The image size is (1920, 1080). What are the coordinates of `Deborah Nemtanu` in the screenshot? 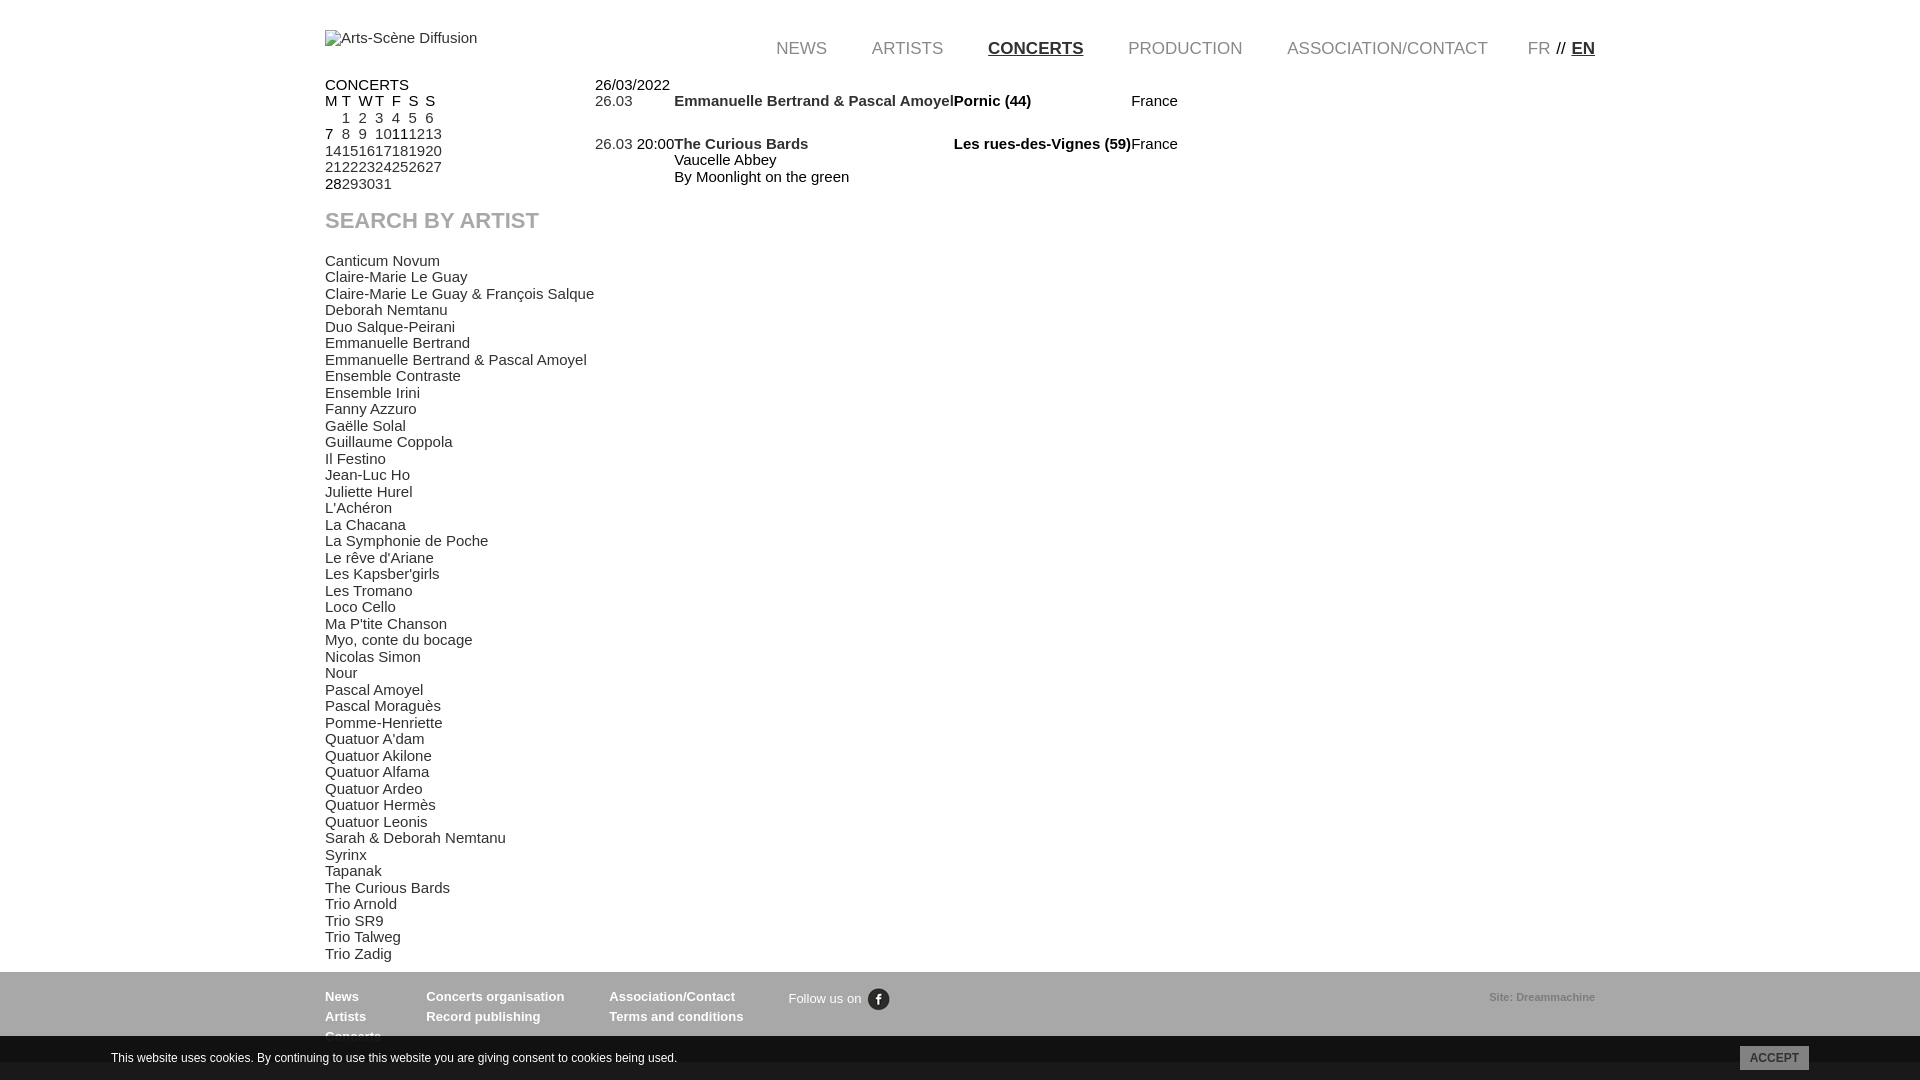 It's located at (386, 310).